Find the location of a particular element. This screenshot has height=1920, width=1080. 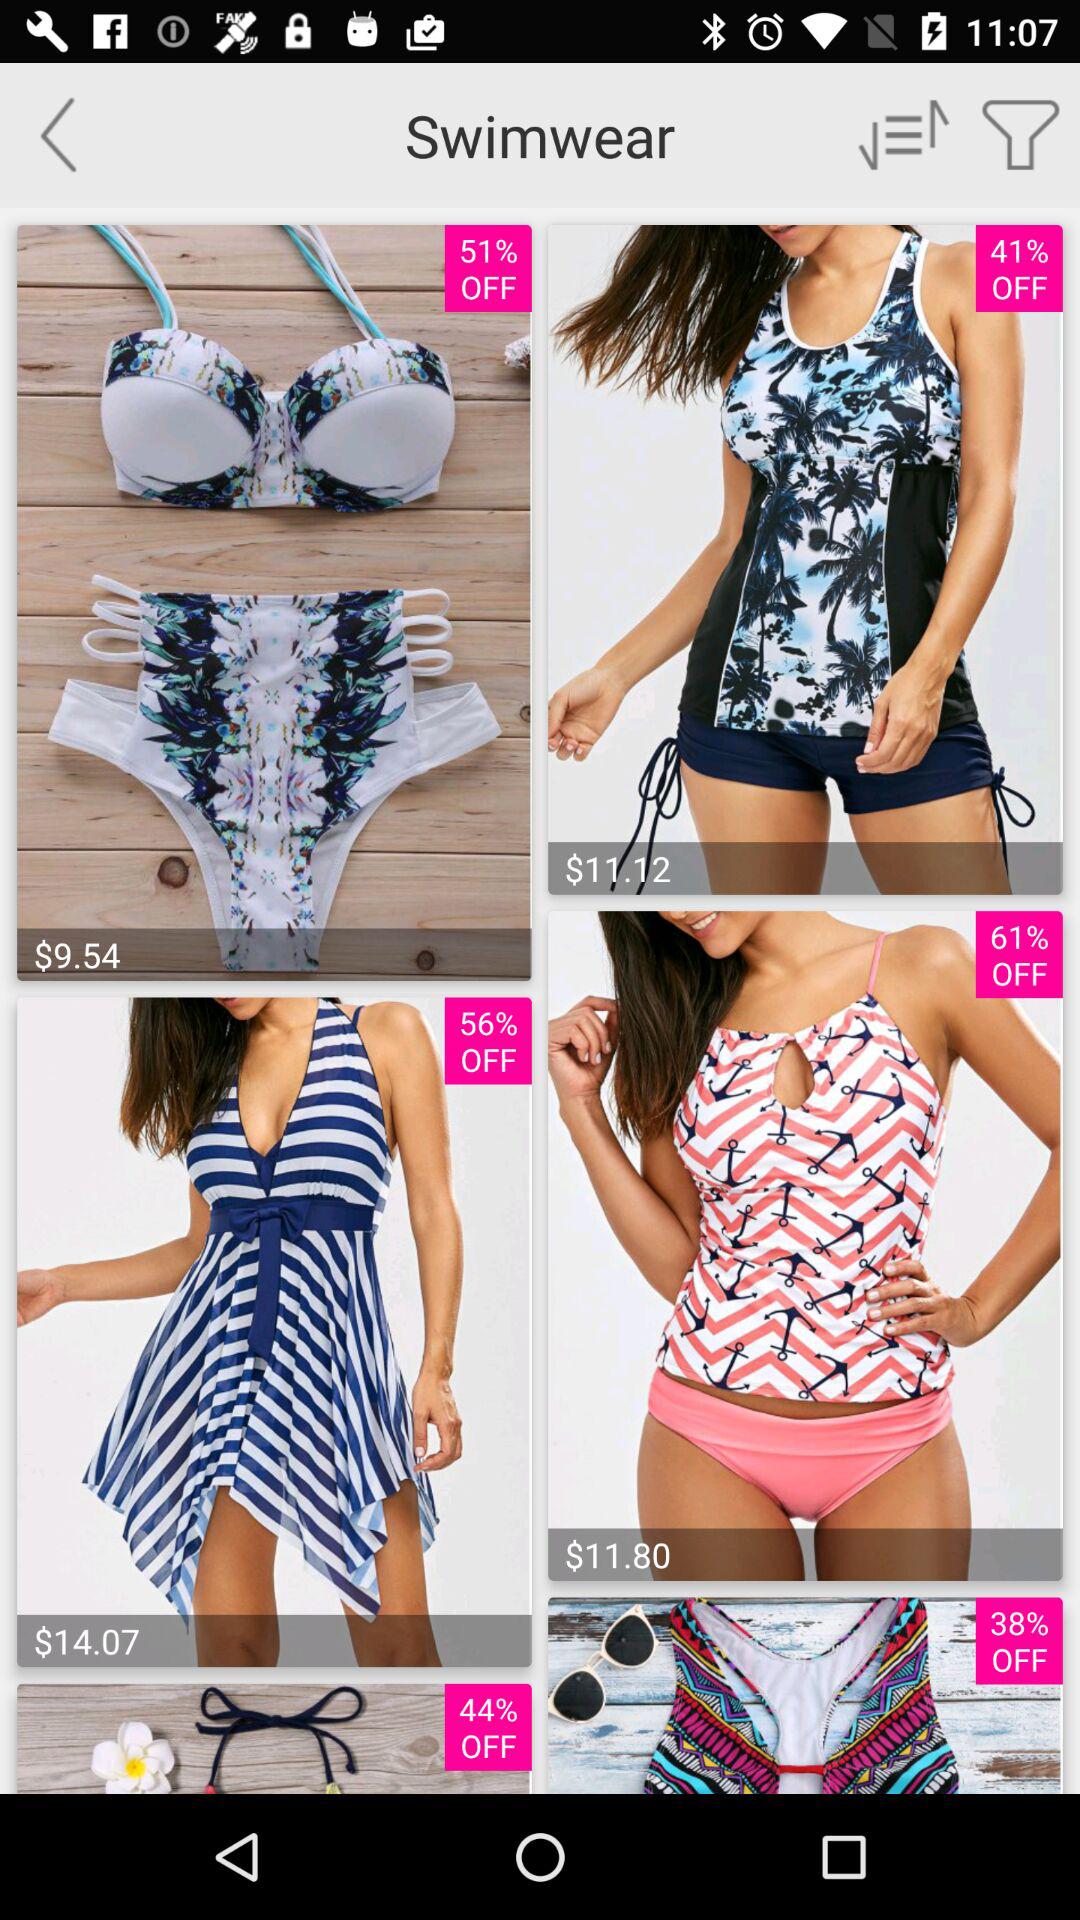

go back is located at coordinates (58, 135).